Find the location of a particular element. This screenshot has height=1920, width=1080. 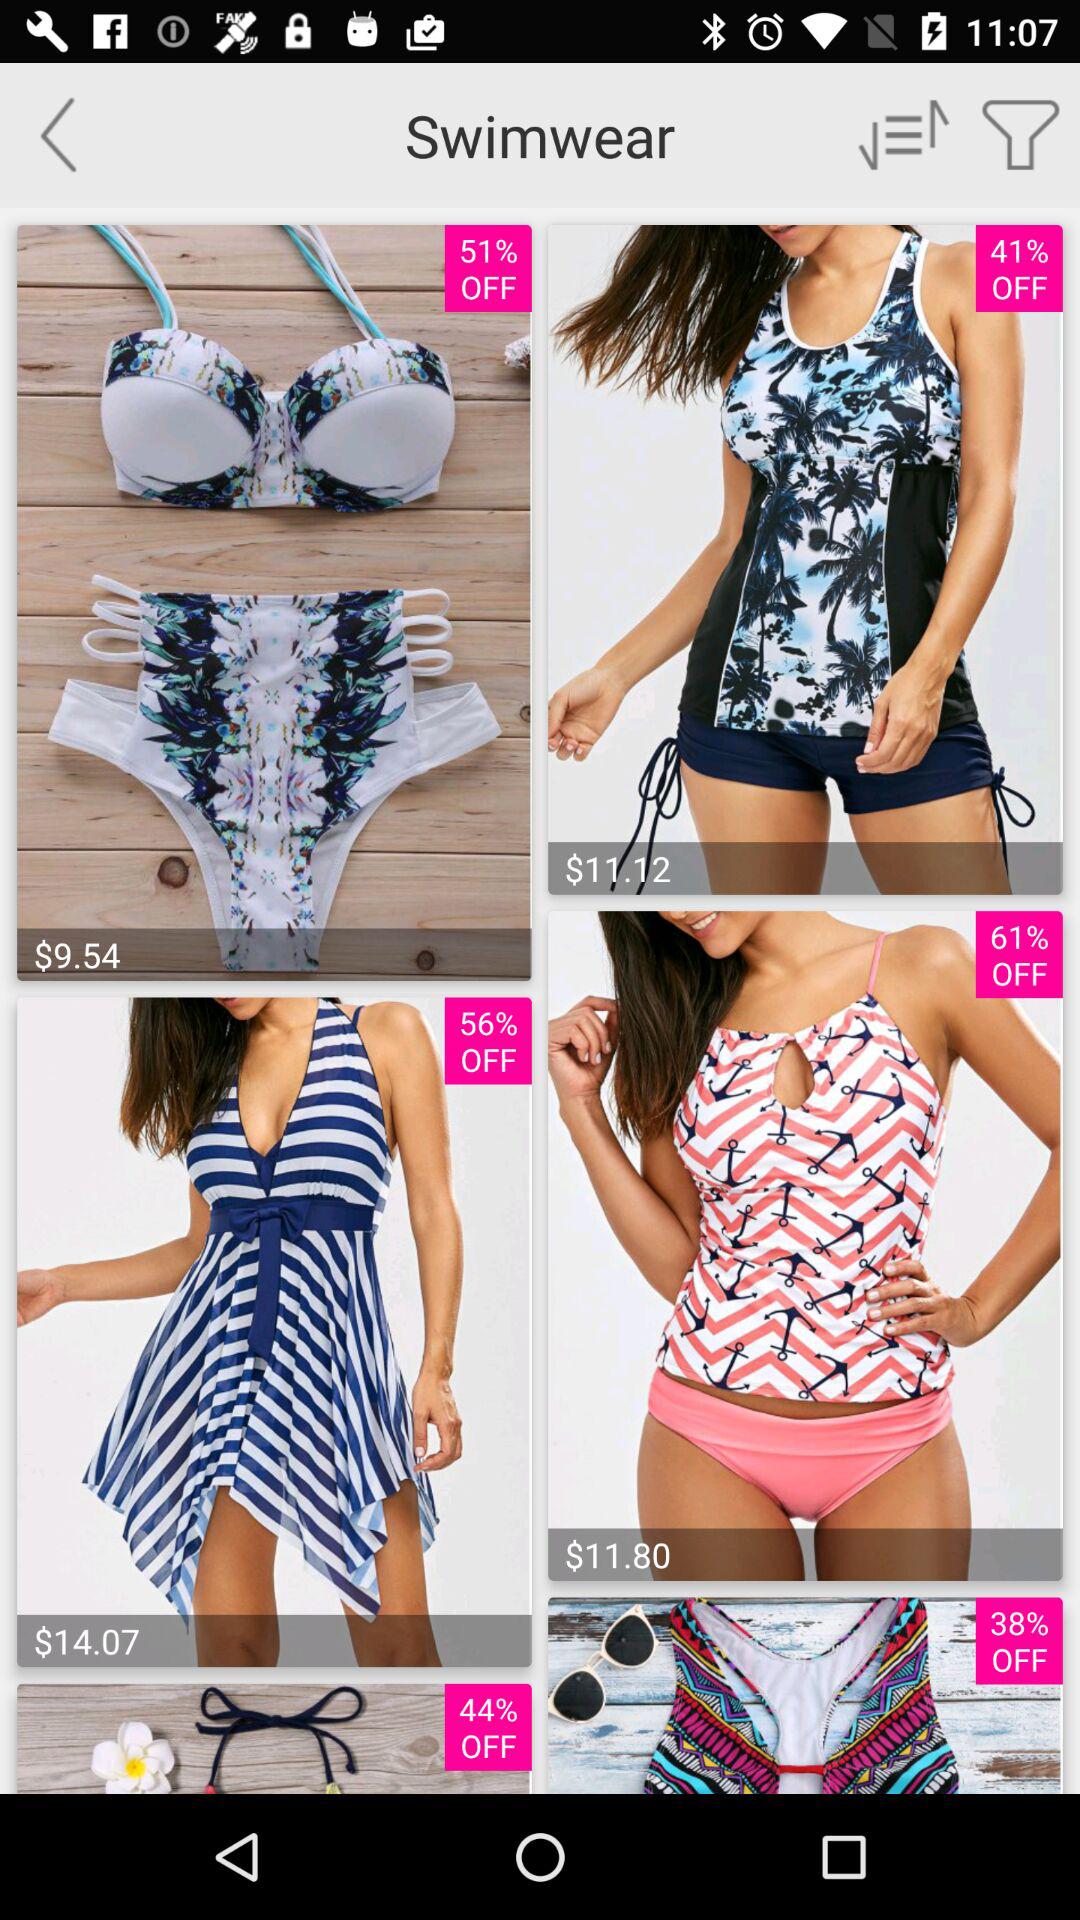

go back is located at coordinates (58, 135).